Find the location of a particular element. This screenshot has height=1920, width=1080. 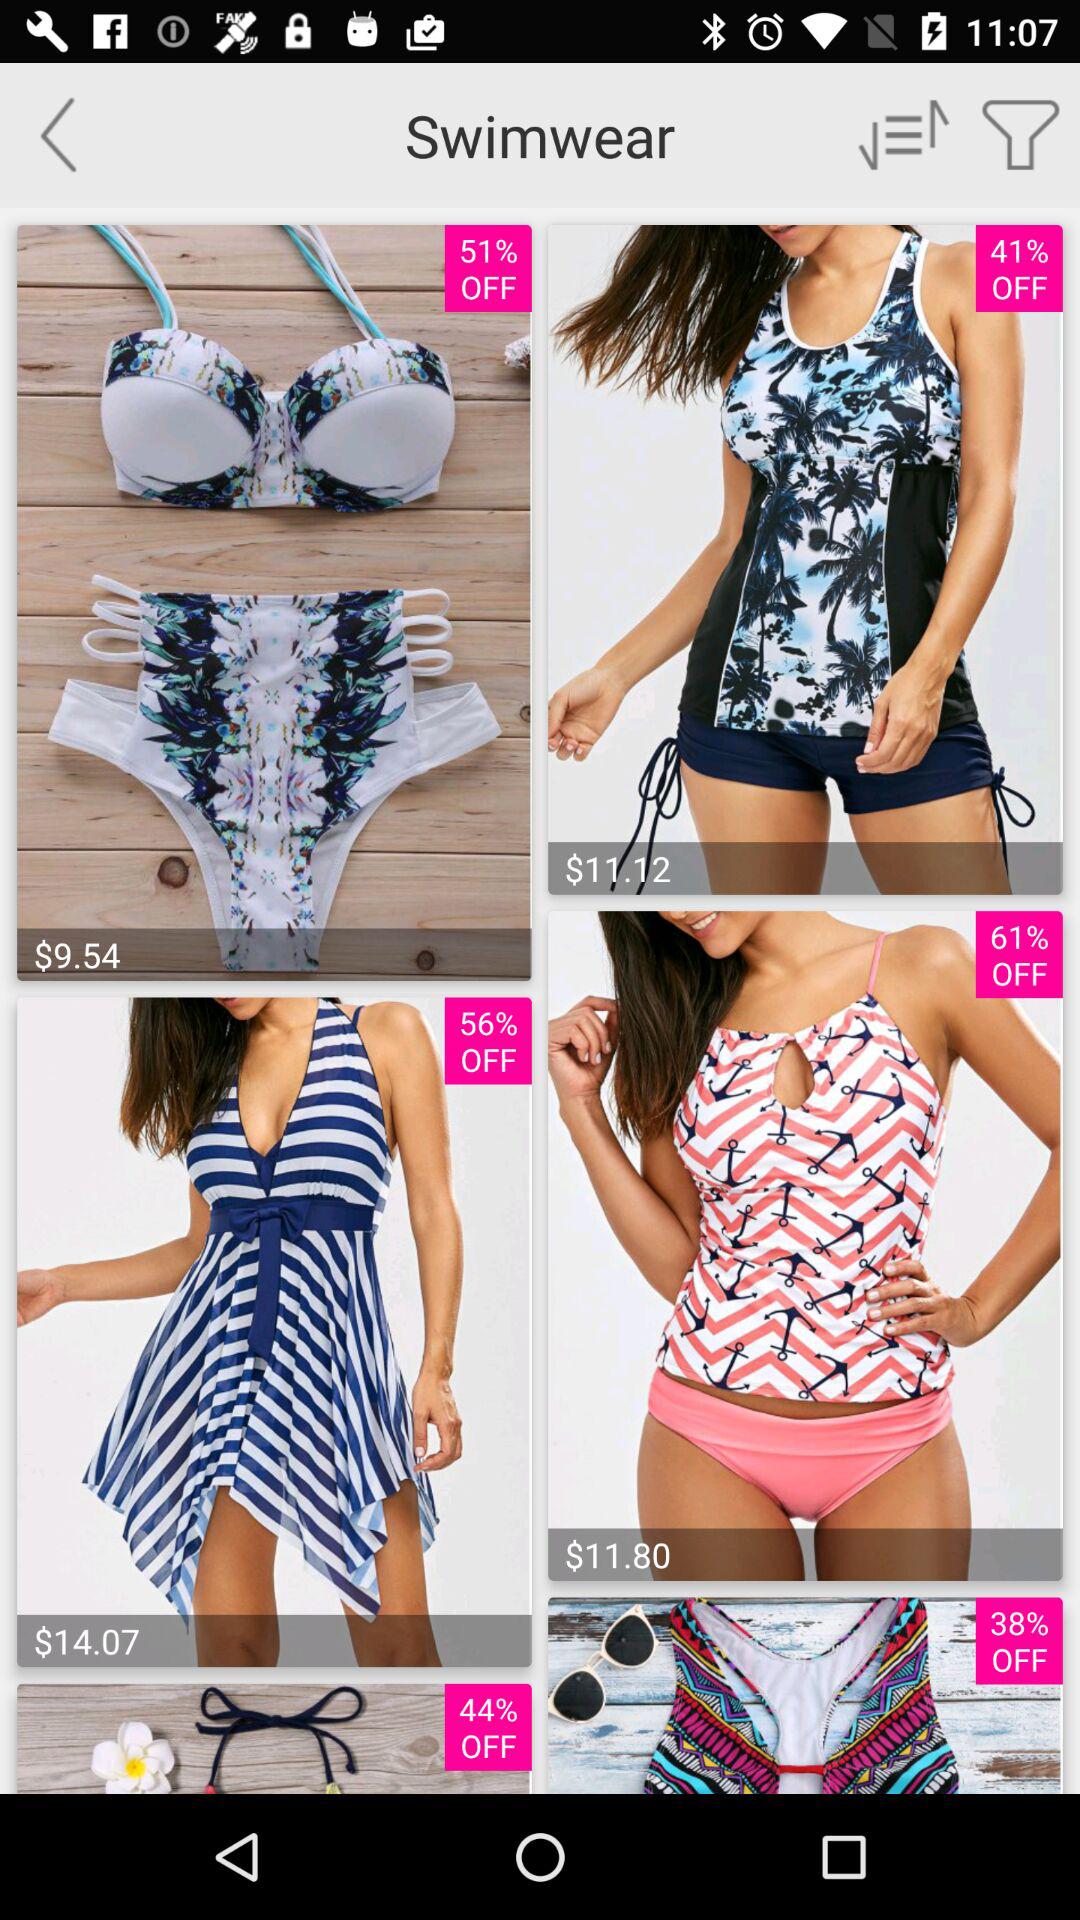

go back is located at coordinates (58, 135).